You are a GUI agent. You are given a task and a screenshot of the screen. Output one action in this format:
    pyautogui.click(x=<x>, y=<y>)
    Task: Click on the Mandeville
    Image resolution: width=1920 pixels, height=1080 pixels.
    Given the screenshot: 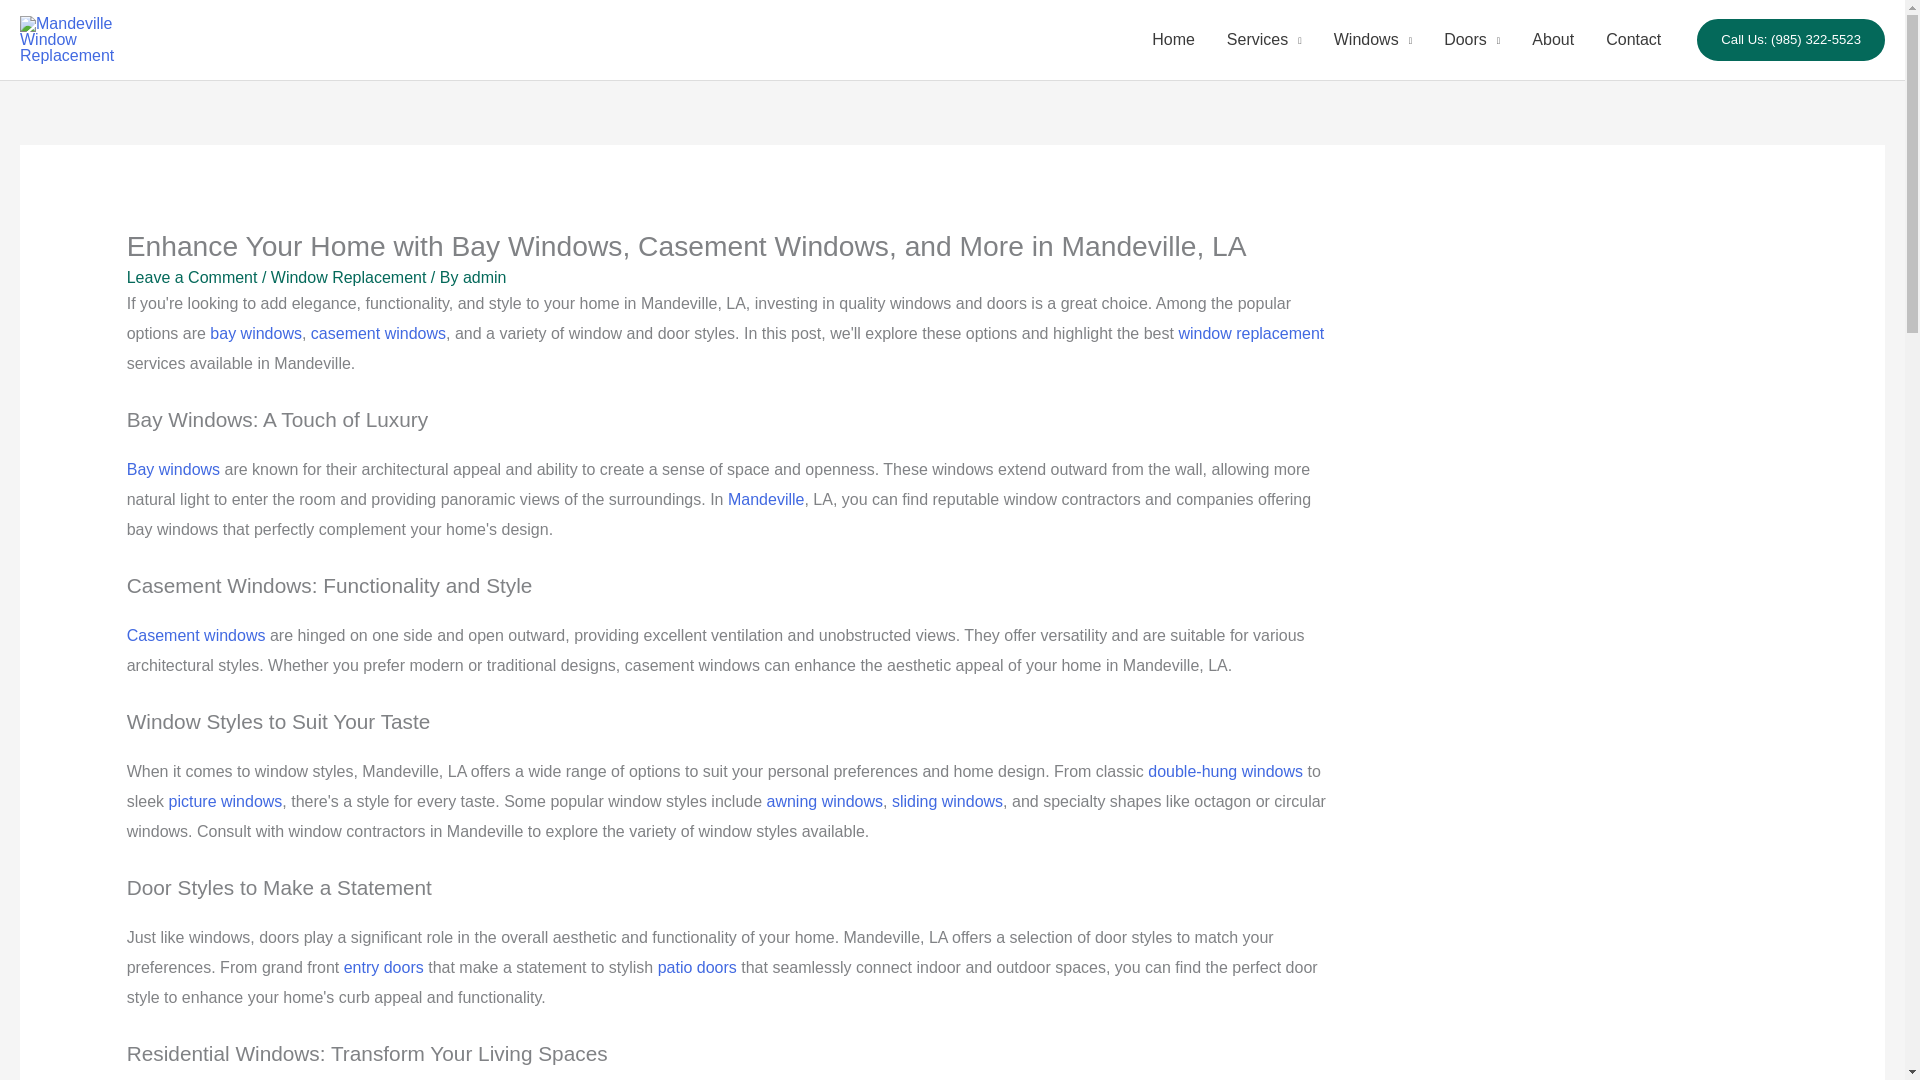 What is the action you would take?
    pyautogui.click(x=766, y=499)
    